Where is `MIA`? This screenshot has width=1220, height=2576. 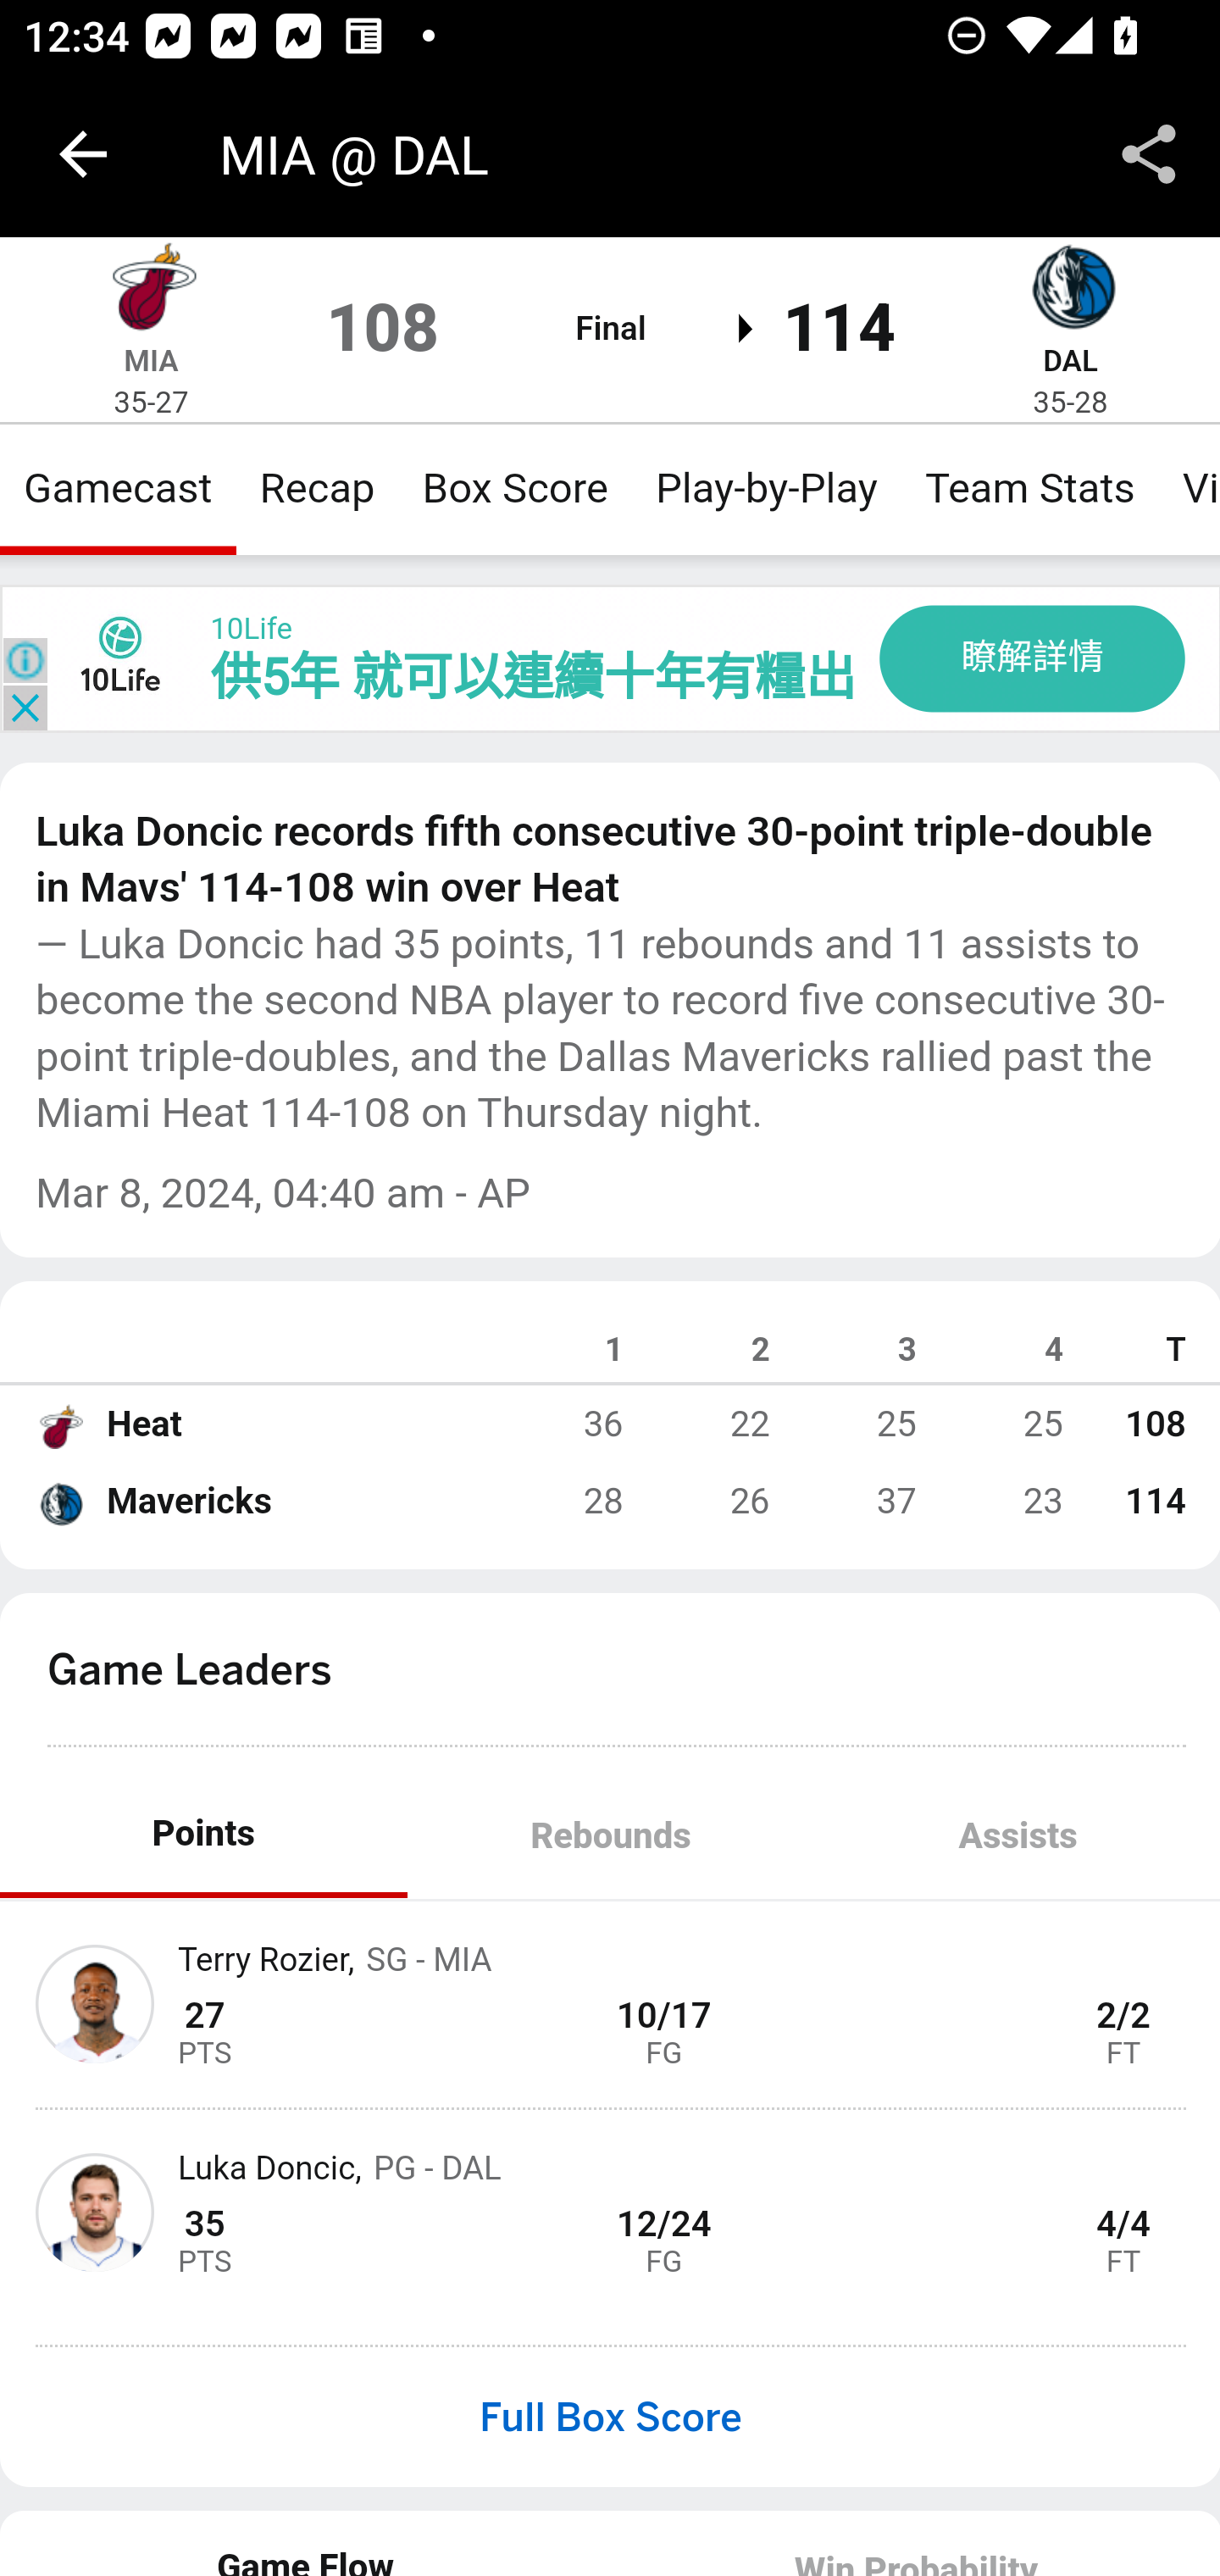 MIA is located at coordinates (151, 360).